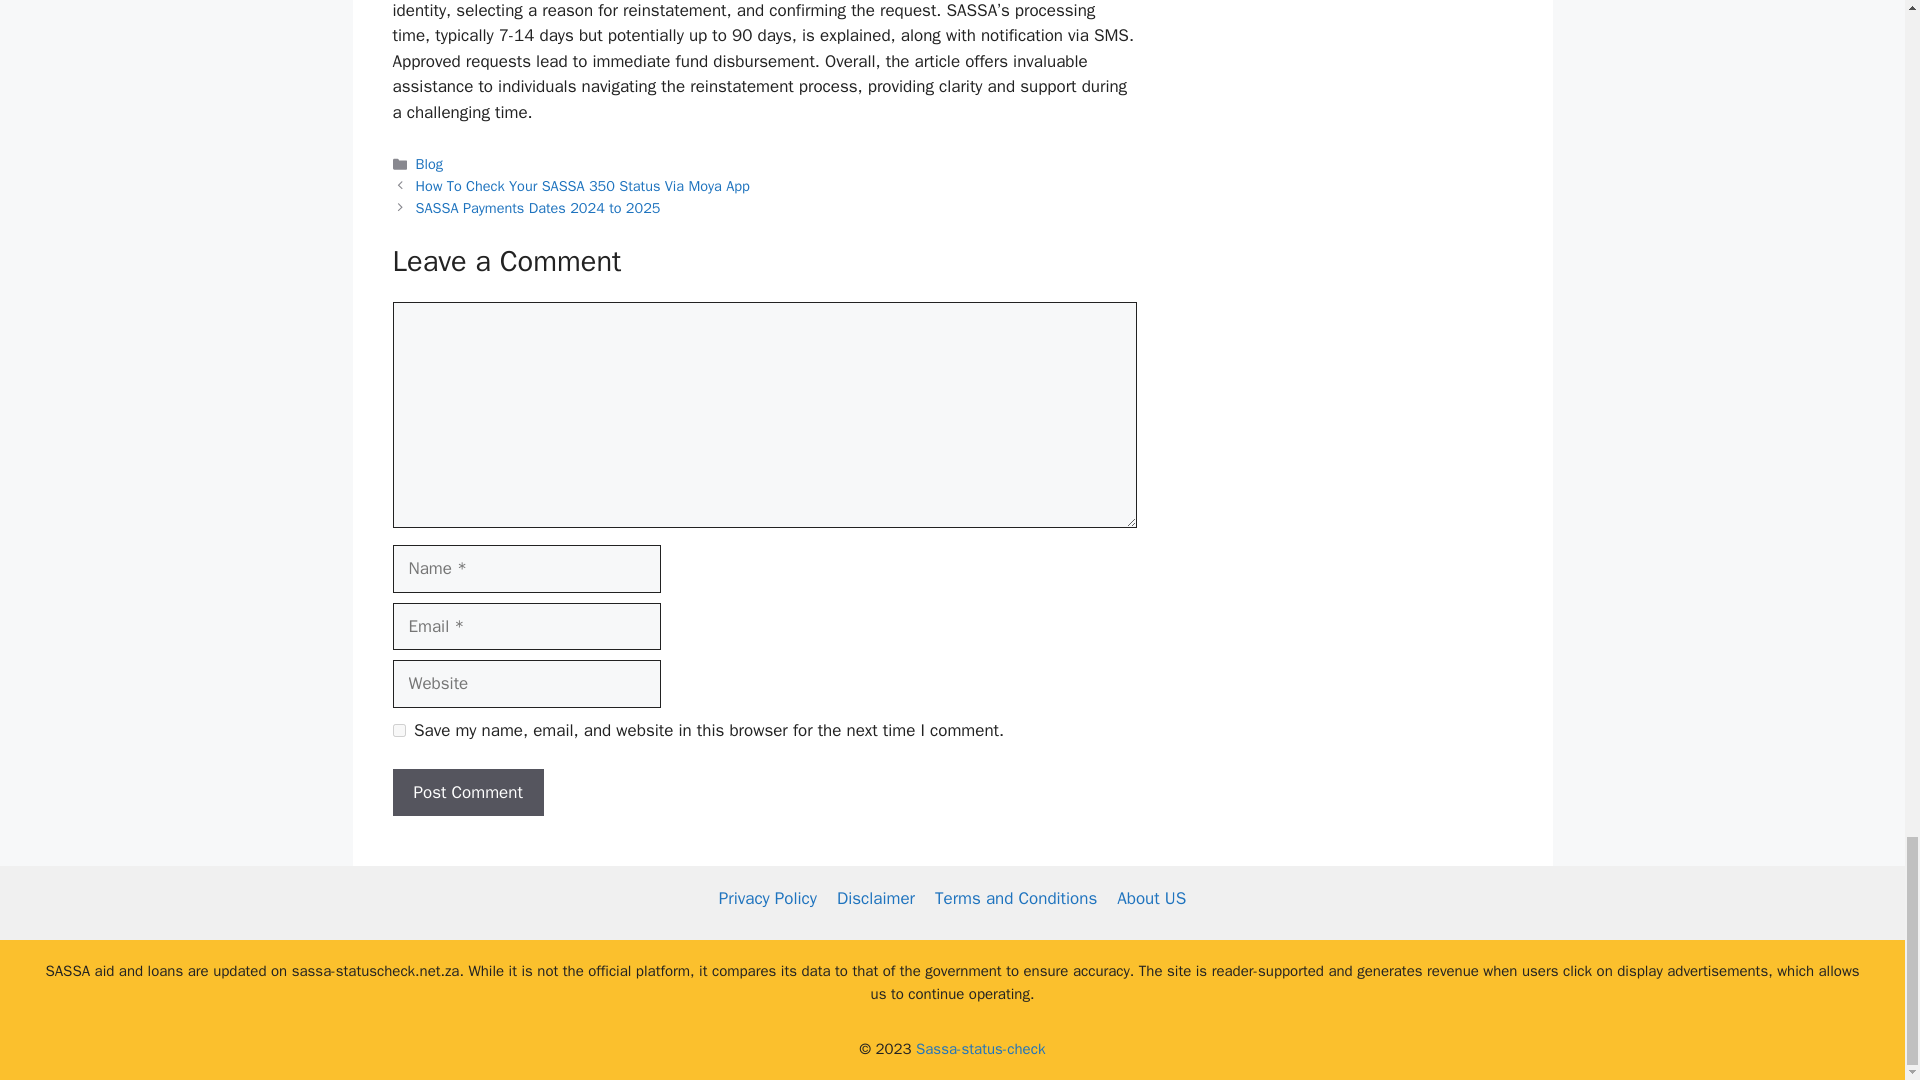 The image size is (1920, 1080). What do you see at coordinates (398, 730) in the screenshot?
I see `yes` at bounding box center [398, 730].